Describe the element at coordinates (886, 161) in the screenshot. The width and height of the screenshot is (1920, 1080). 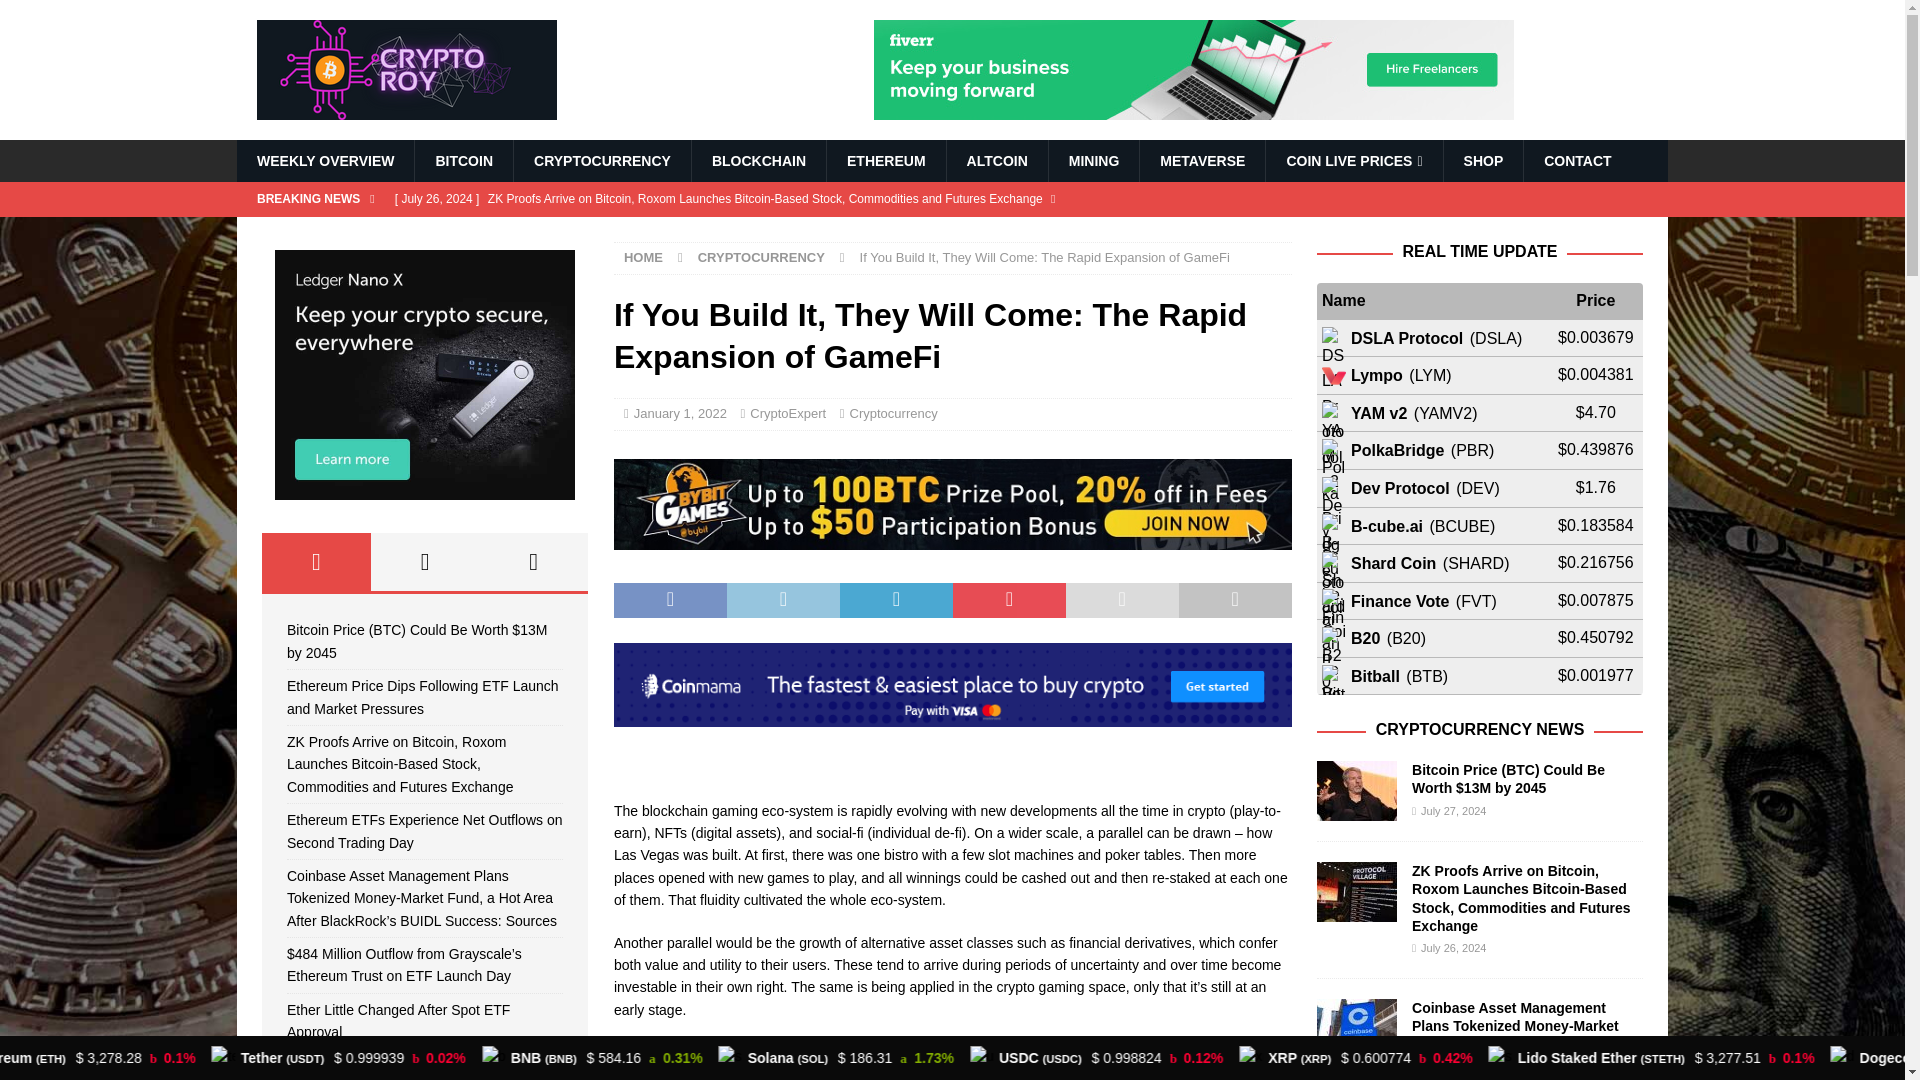
I see `ETHEREUM` at that location.